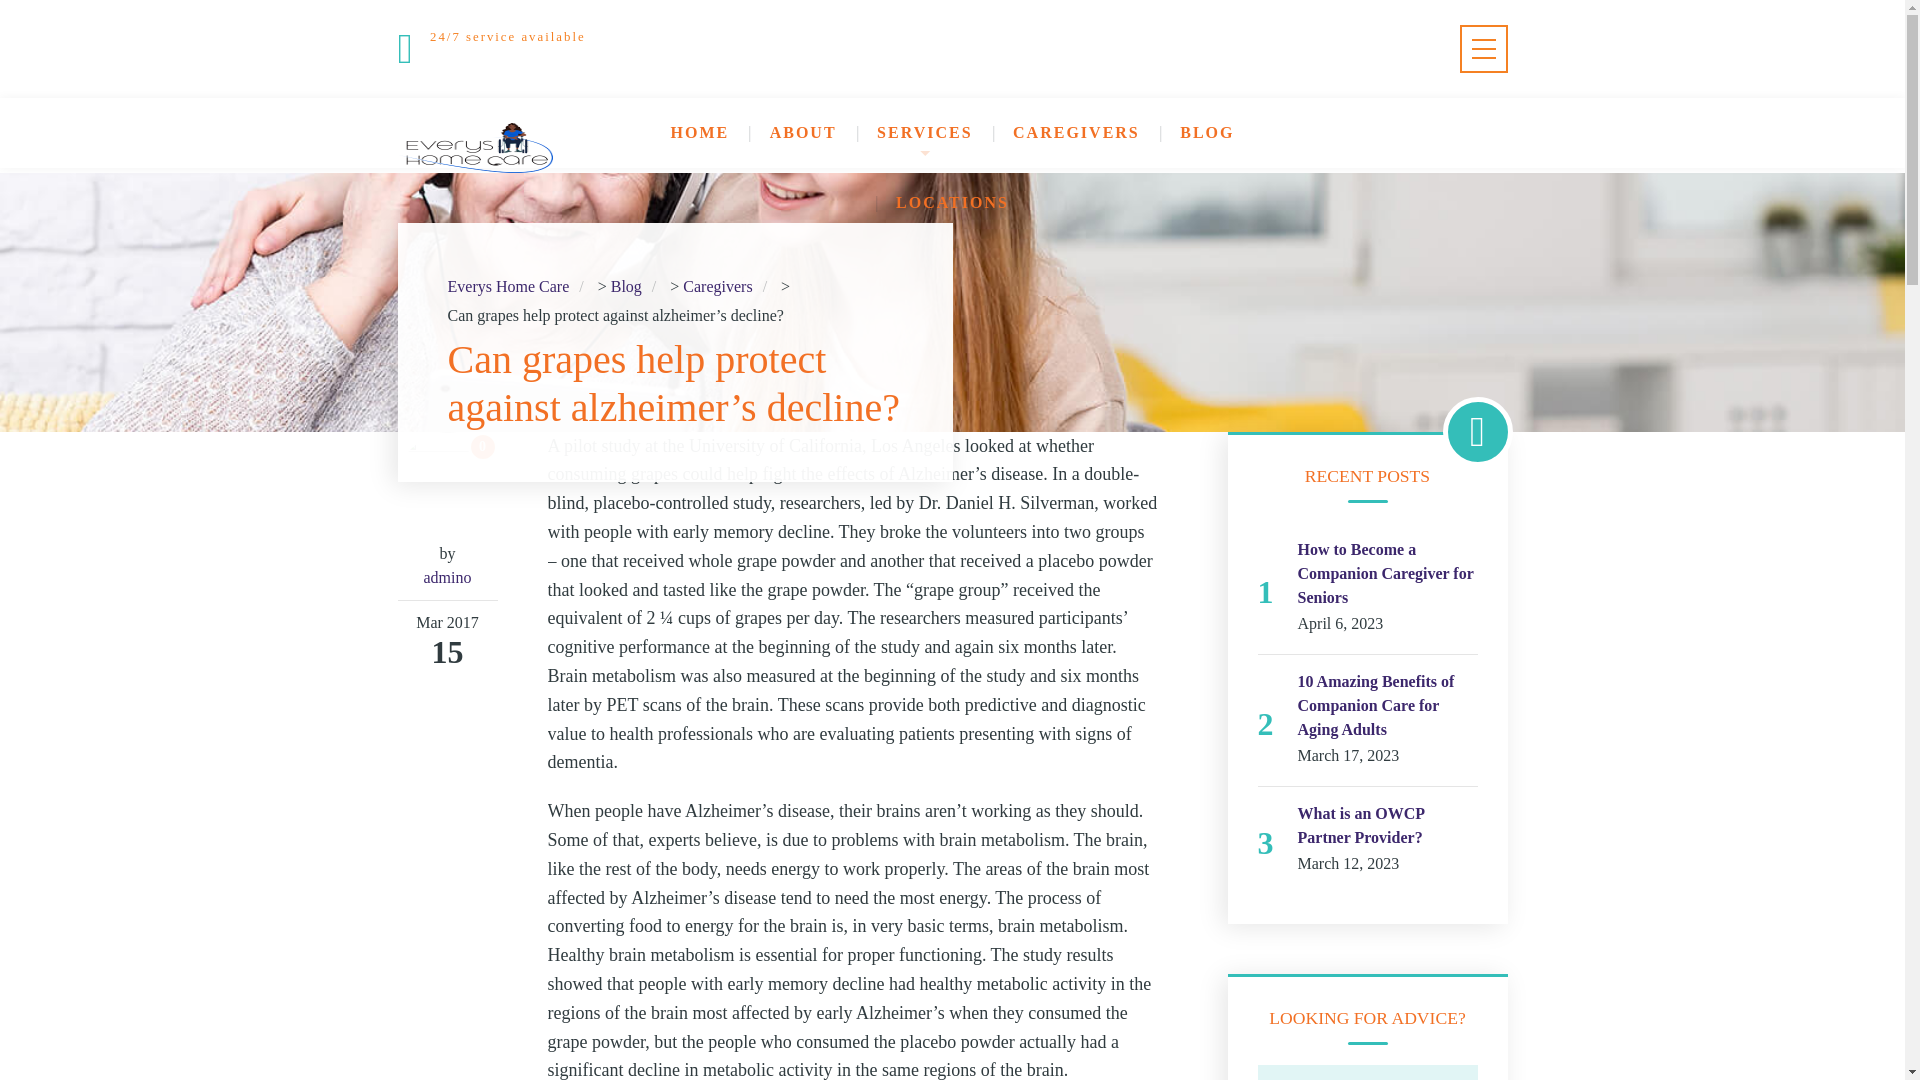 This screenshot has height=1080, width=1920. What do you see at coordinates (700, 133) in the screenshot?
I see `HOME` at bounding box center [700, 133].